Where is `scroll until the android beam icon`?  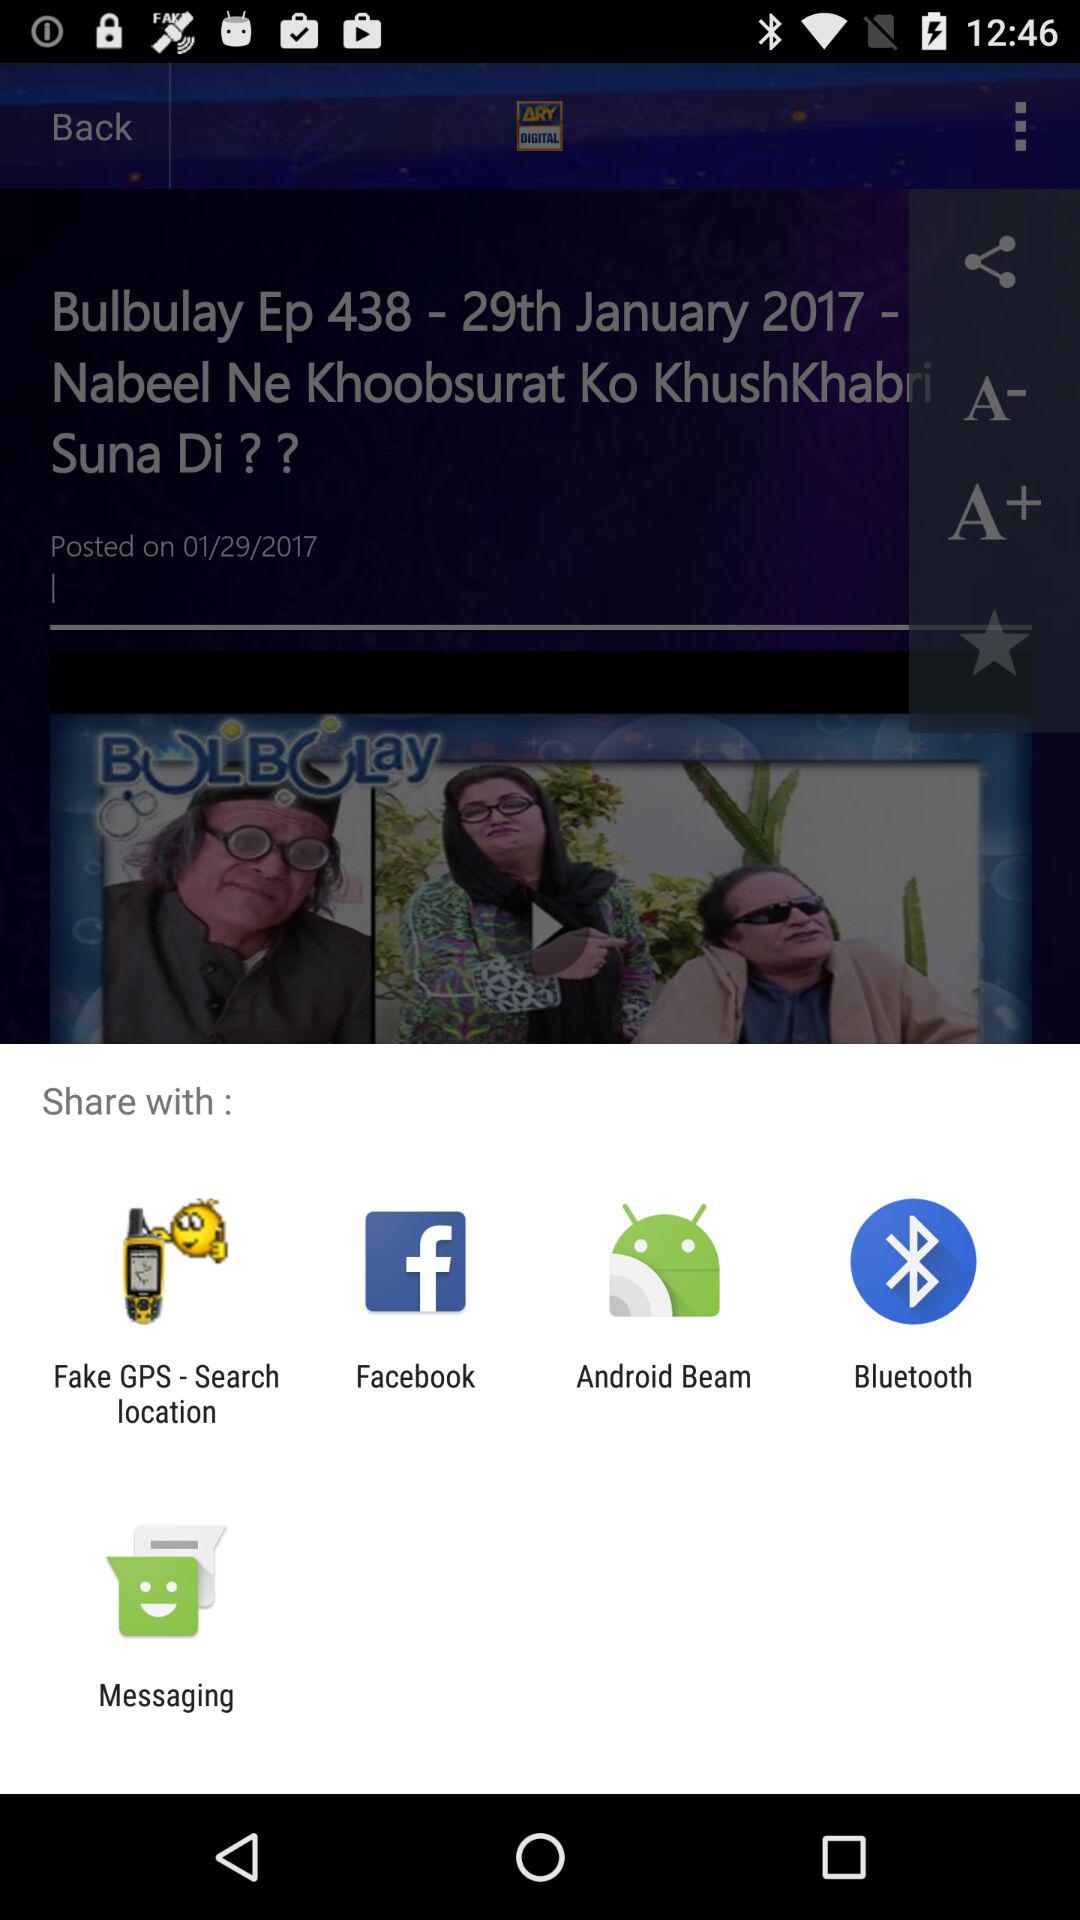 scroll until the android beam icon is located at coordinates (664, 1393).